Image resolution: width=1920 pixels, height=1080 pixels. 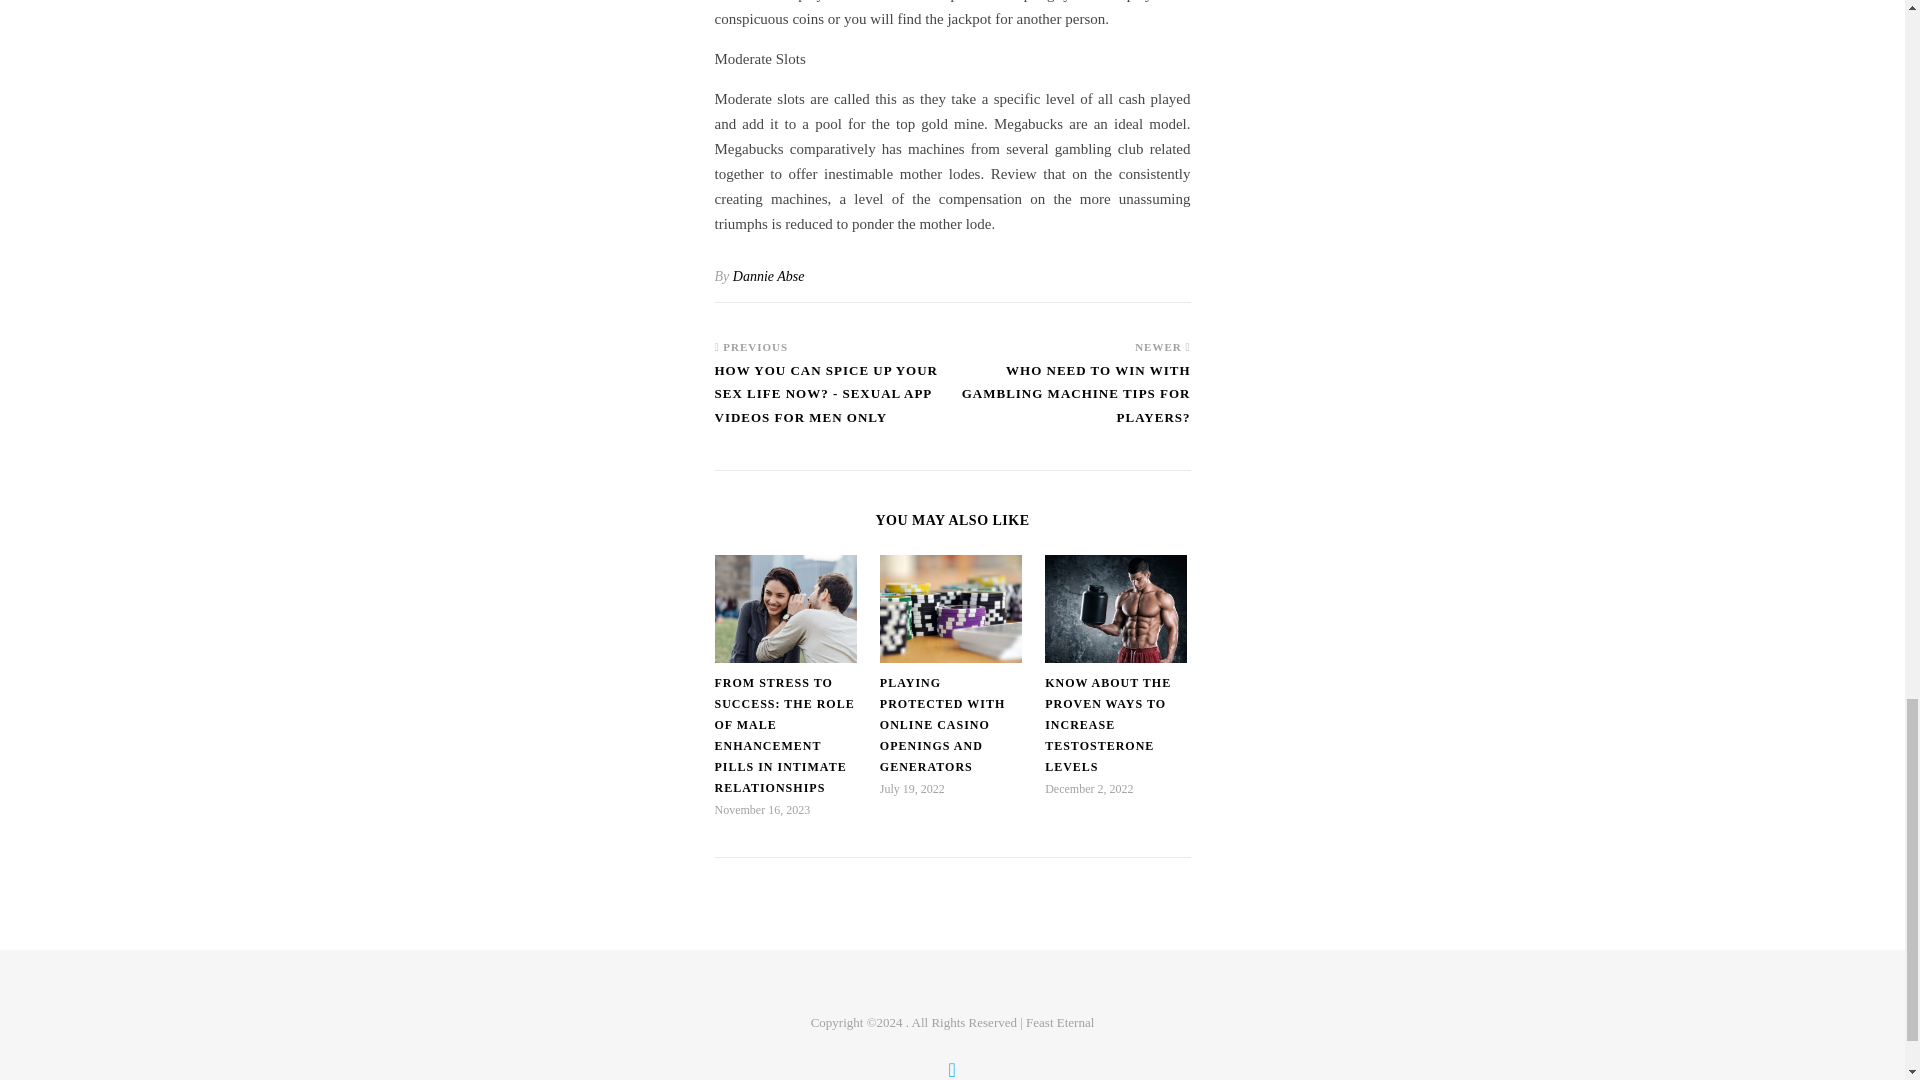 I want to click on KNOW ABOUT THE PROVEN WAYS TO INCREASE TESTOSTERONE LEVELS, so click(x=1108, y=725).